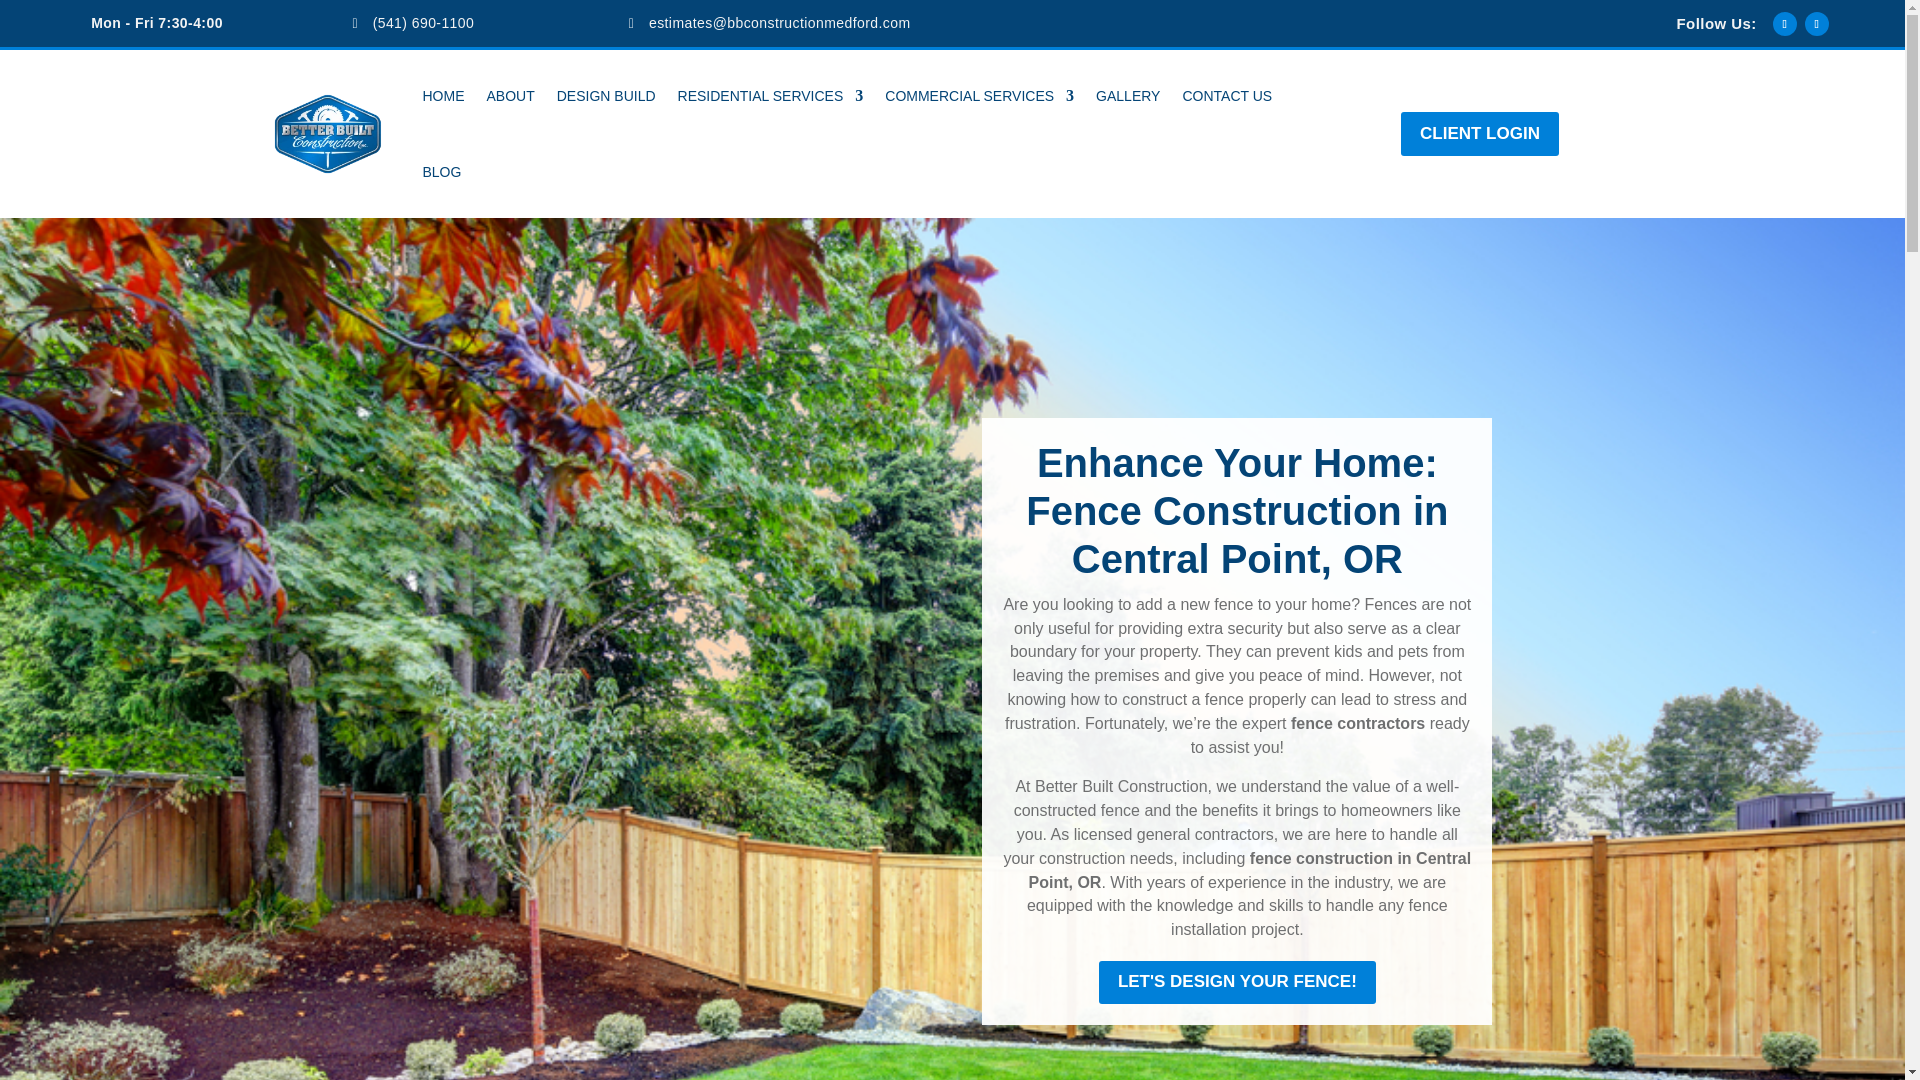 This screenshot has height=1080, width=1920. Describe the element at coordinates (979, 96) in the screenshot. I see `COMMERCIAL SERVICES` at that location.